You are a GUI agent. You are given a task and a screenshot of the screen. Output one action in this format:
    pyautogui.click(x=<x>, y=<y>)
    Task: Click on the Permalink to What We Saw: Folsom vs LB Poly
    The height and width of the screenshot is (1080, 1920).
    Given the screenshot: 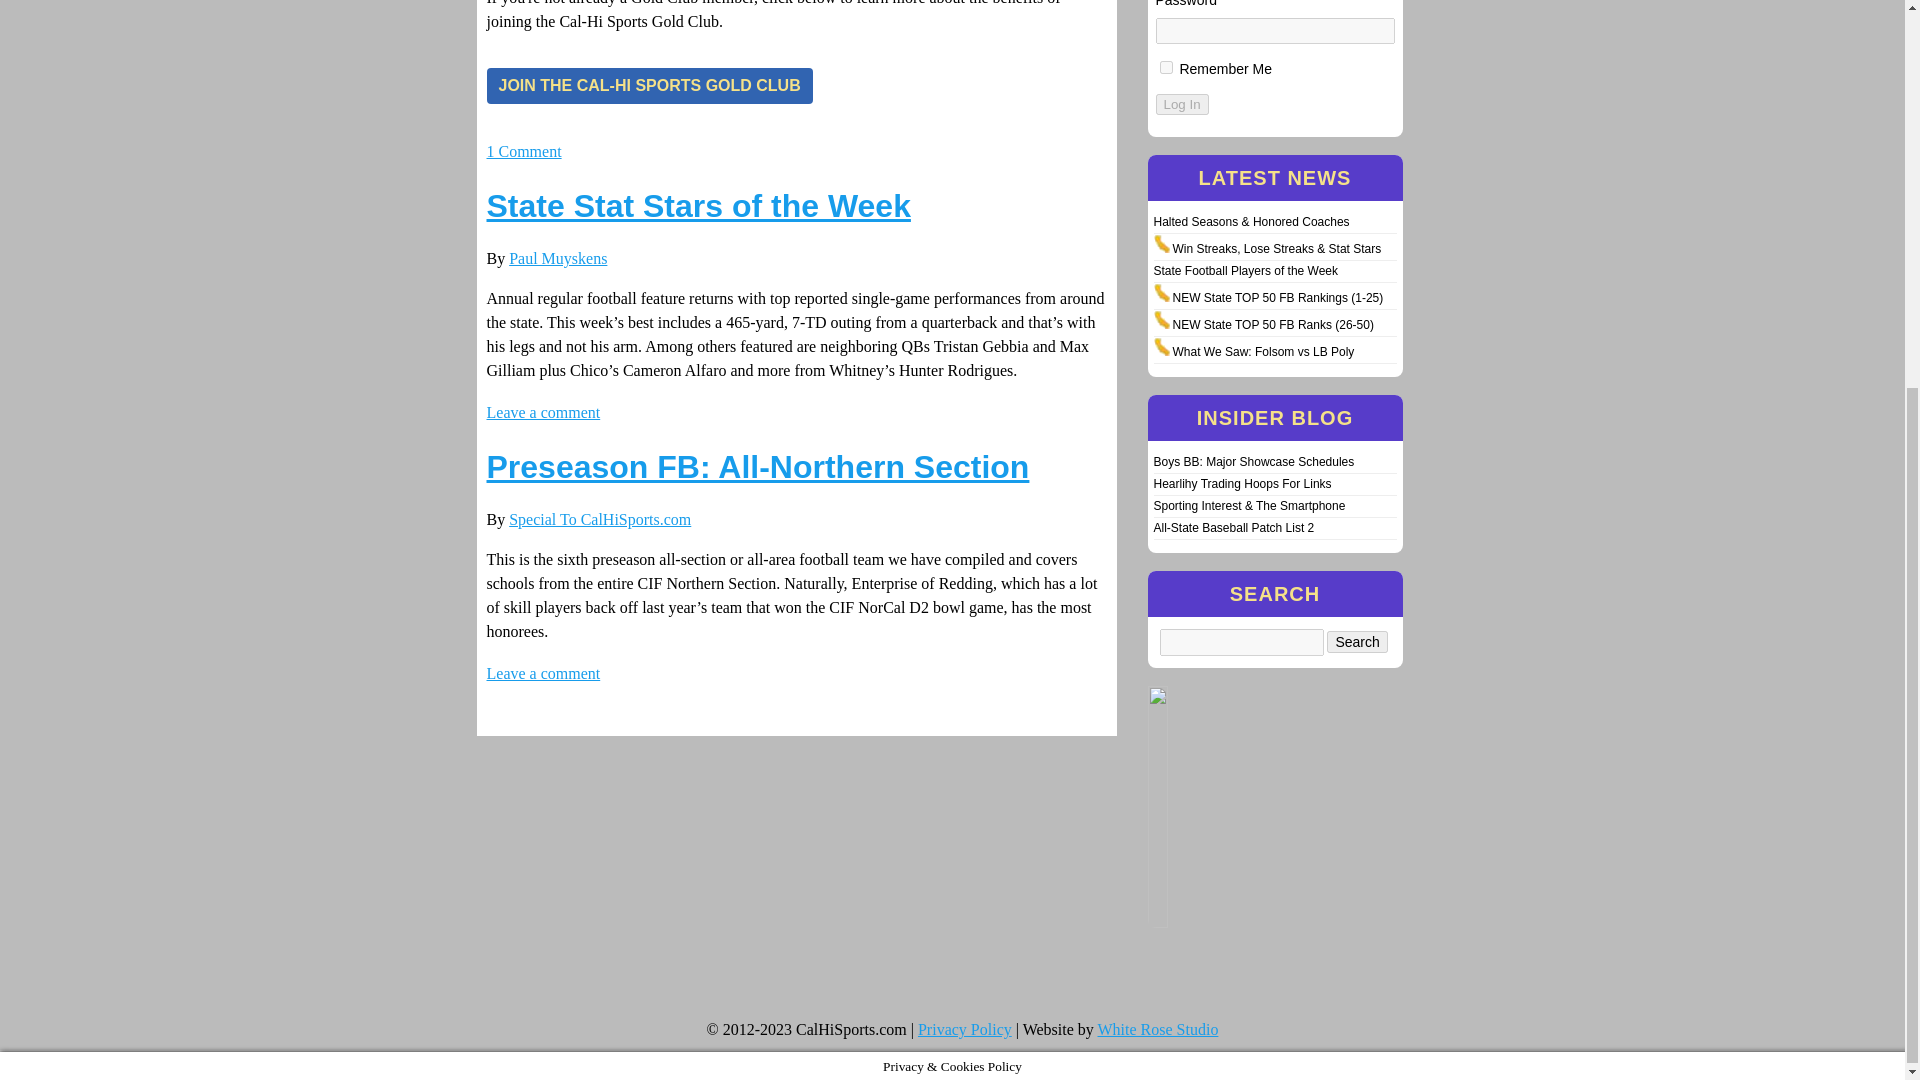 What is the action you would take?
    pyautogui.click(x=1262, y=351)
    